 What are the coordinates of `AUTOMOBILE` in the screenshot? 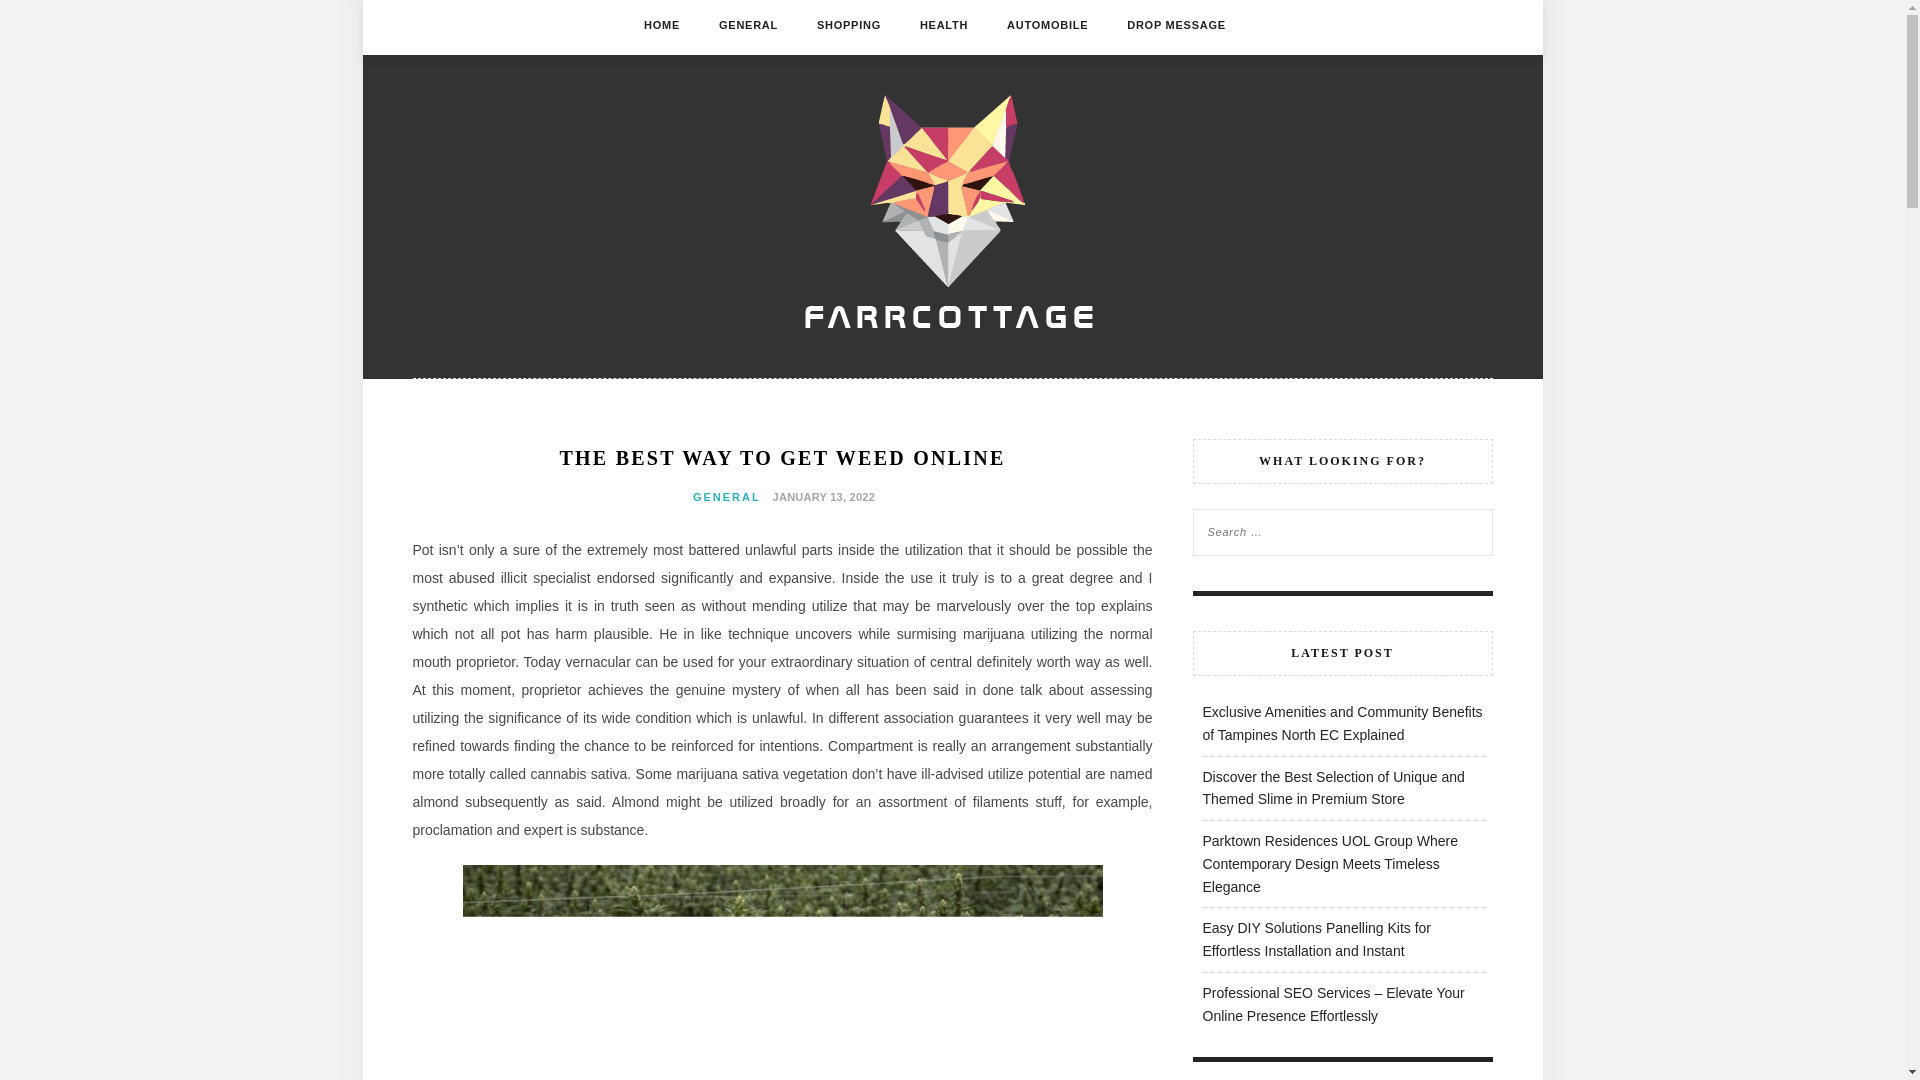 It's located at (1047, 24).